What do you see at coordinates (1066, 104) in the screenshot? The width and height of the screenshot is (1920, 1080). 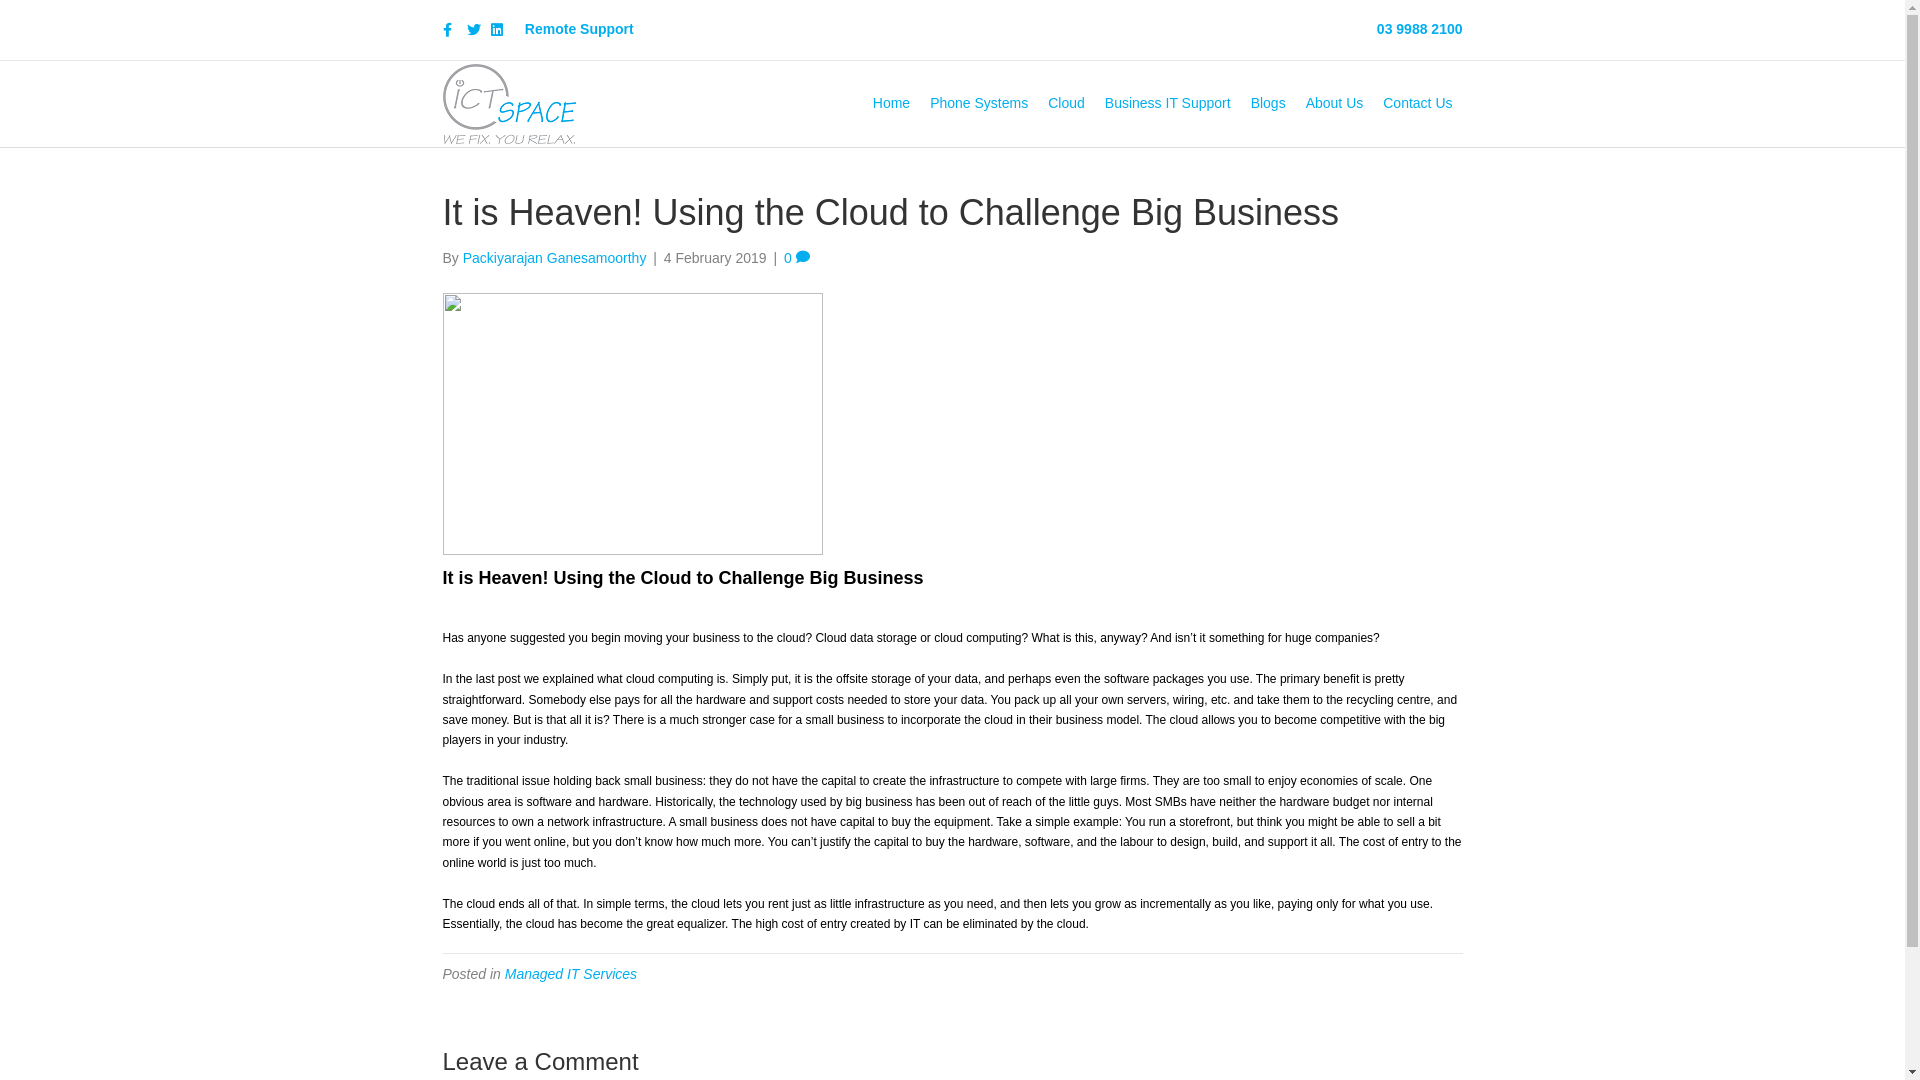 I see `Cloud` at bounding box center [1066, 104].